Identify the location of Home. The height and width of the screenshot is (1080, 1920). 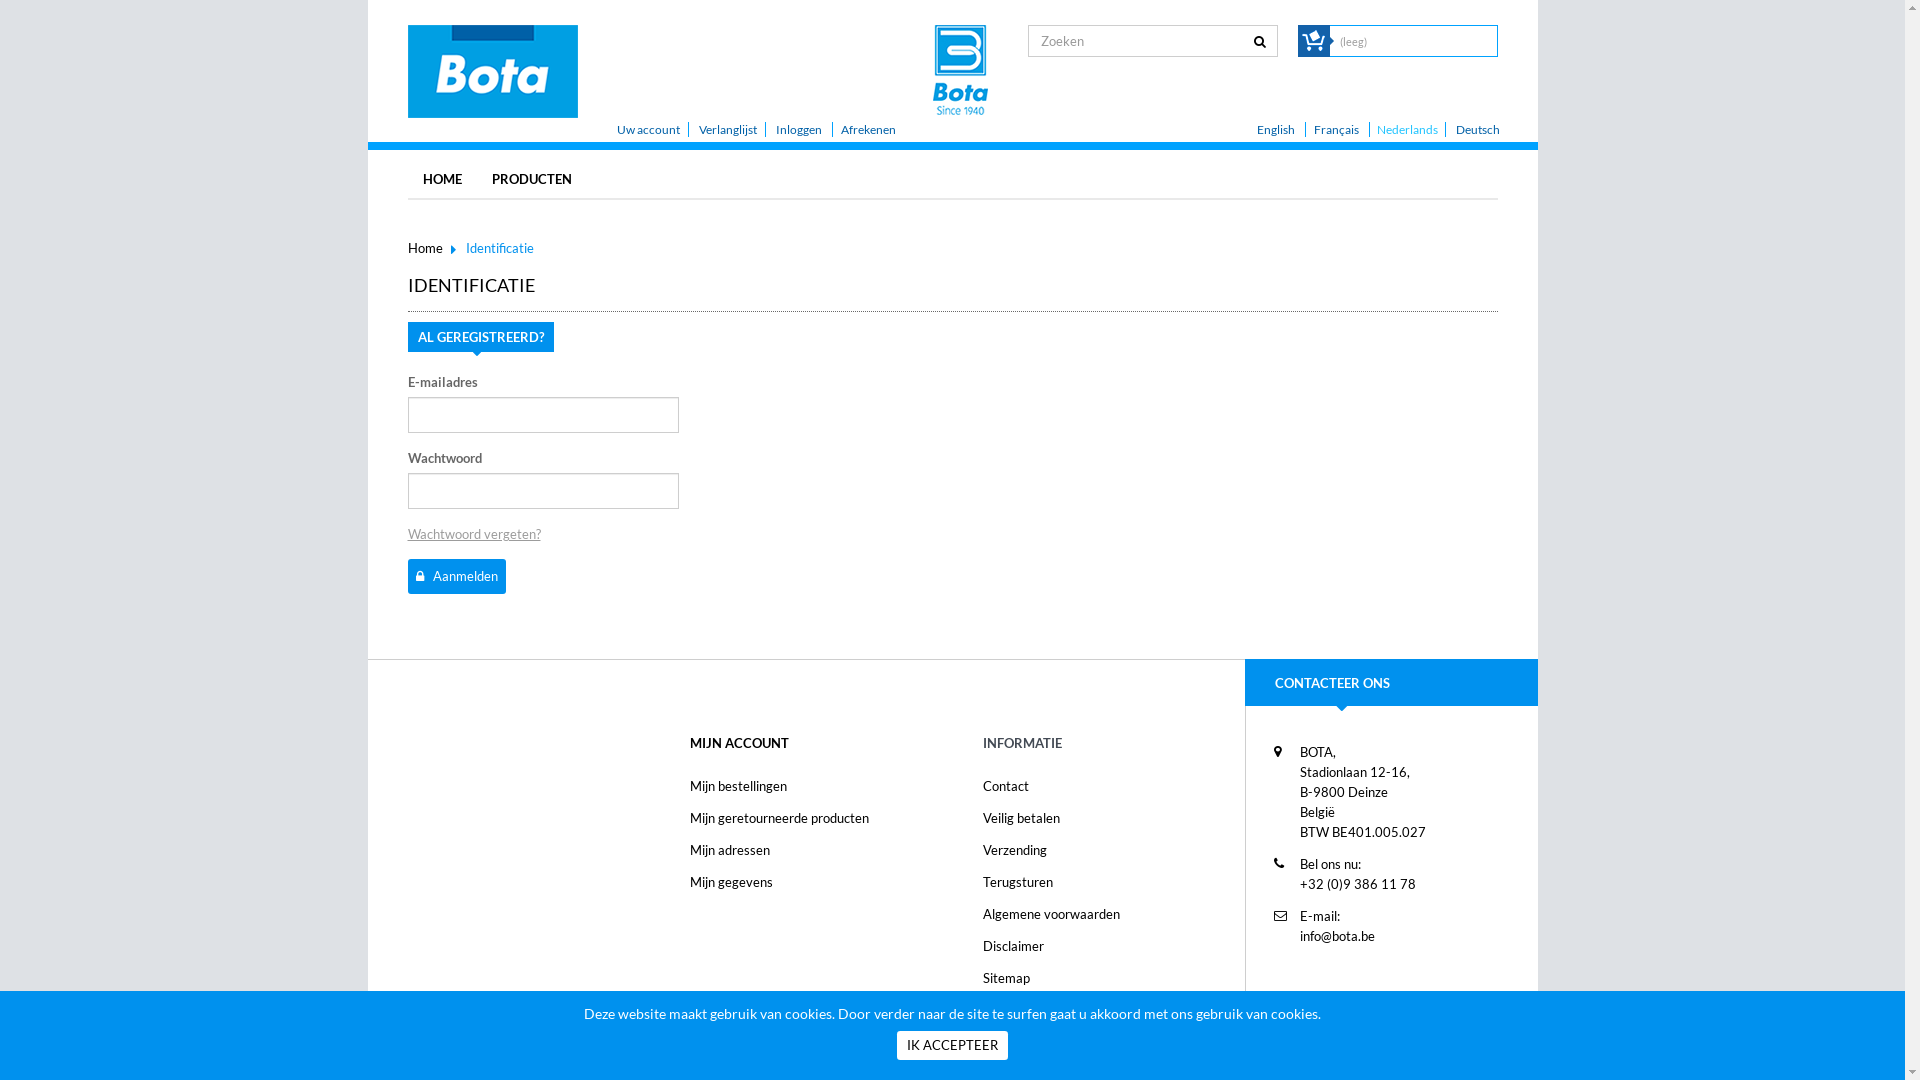
(426, 248).